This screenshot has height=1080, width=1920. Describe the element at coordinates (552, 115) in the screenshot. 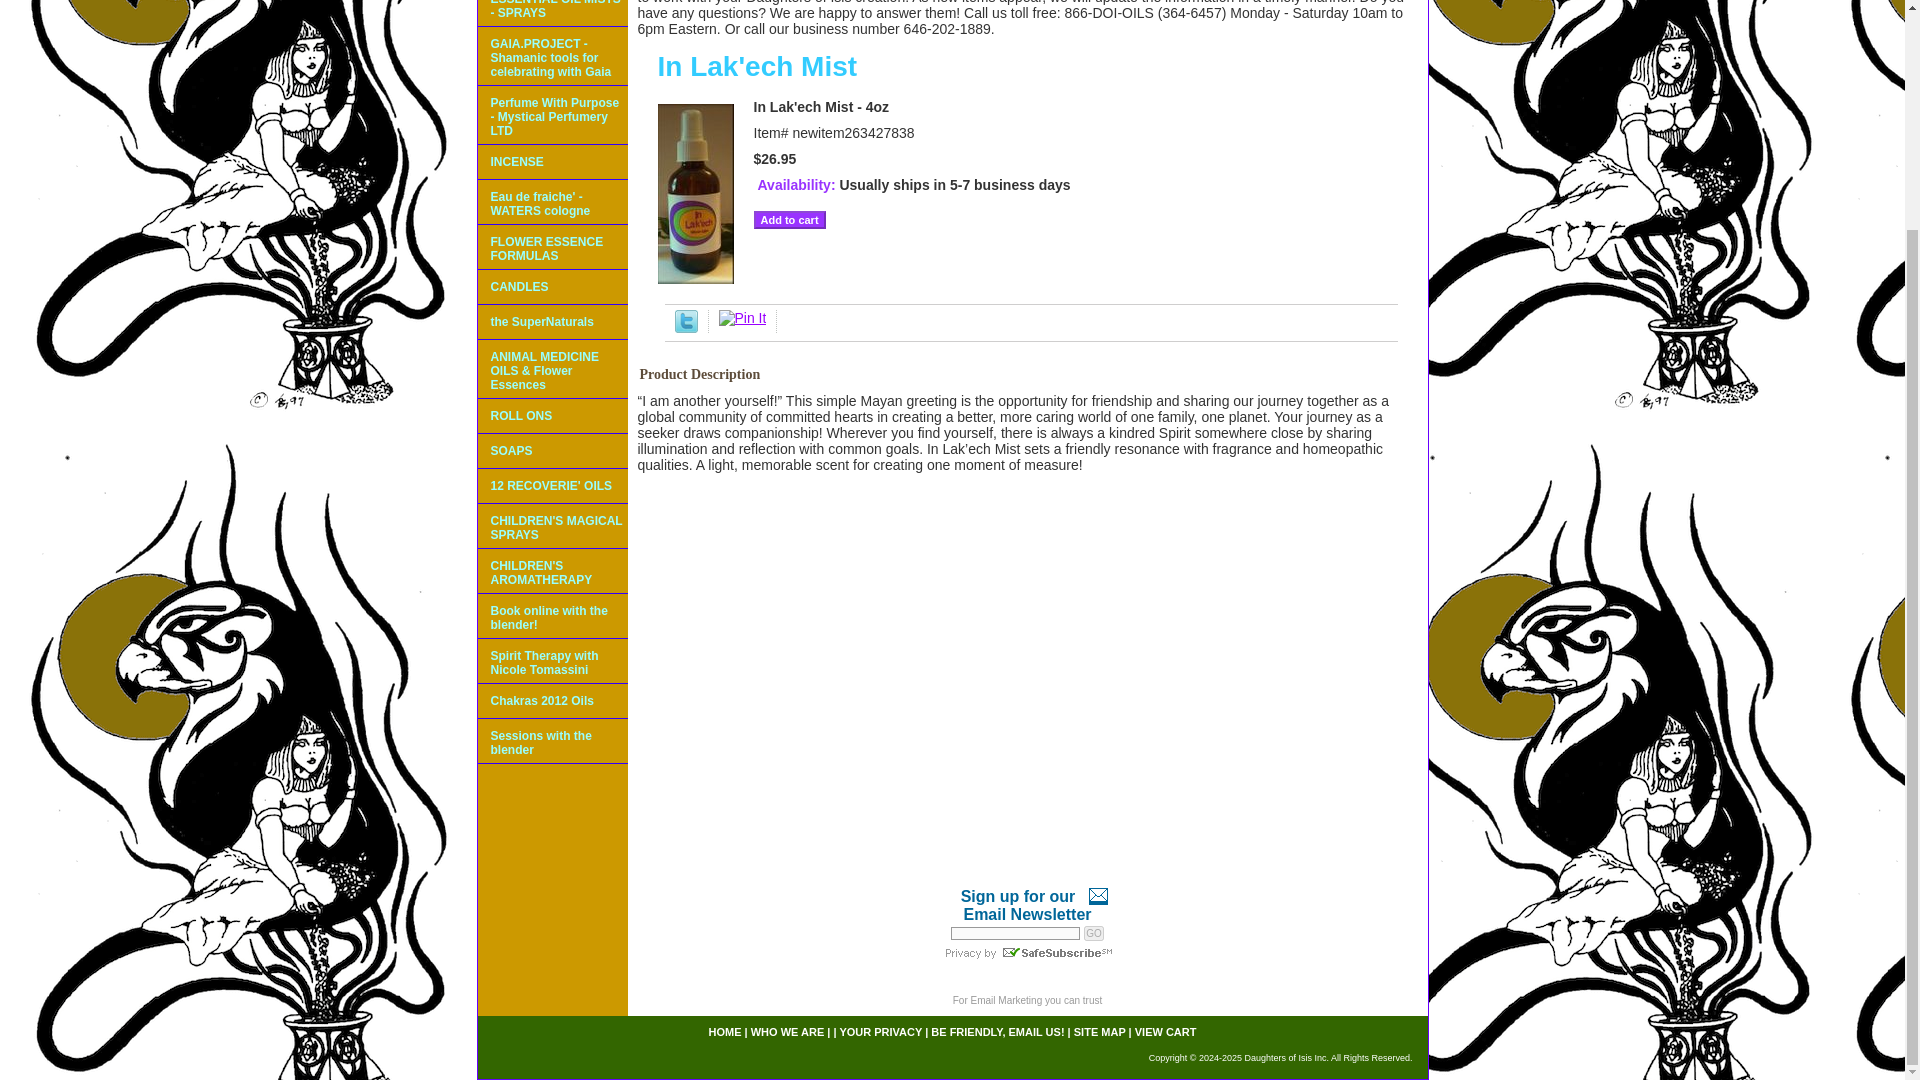

I see `Perfume With Purpose - Mystical Perfumery LTD` at that location.